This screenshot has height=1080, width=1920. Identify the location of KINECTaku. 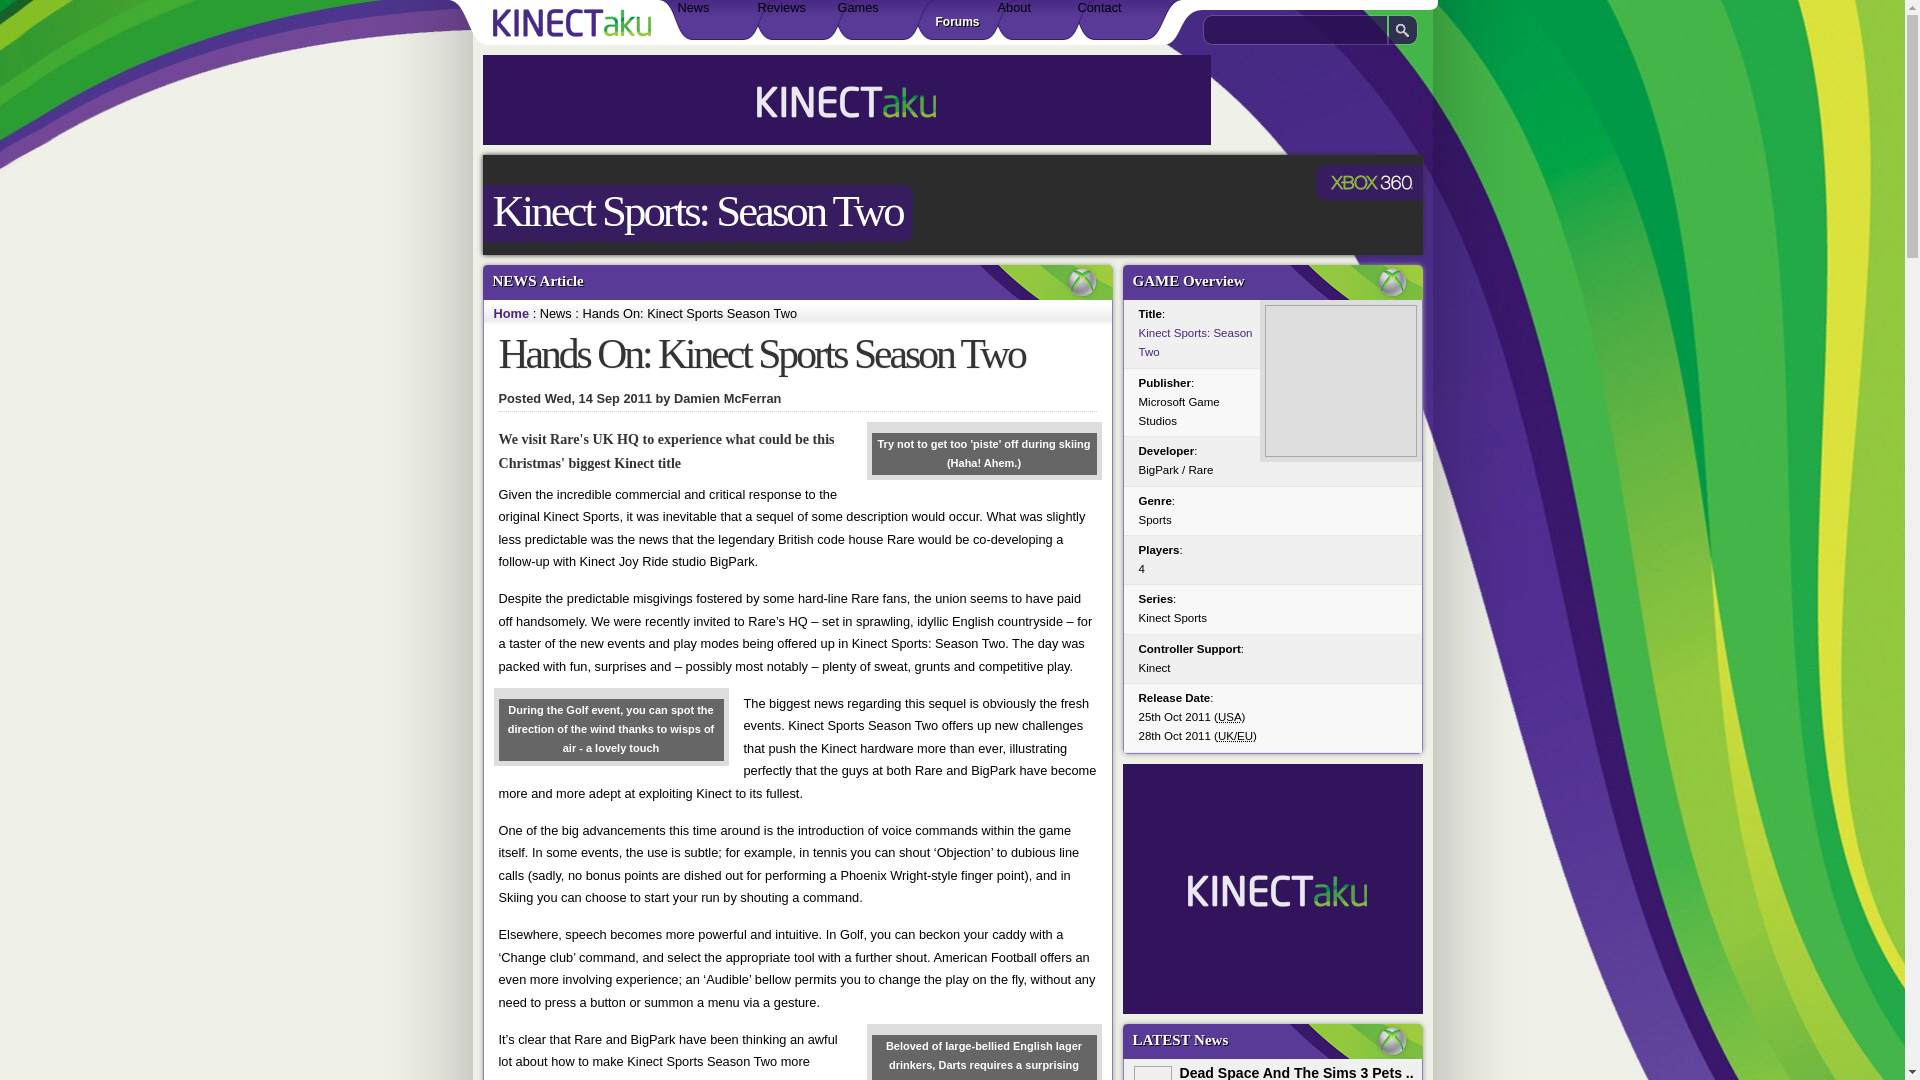
(574, 22).